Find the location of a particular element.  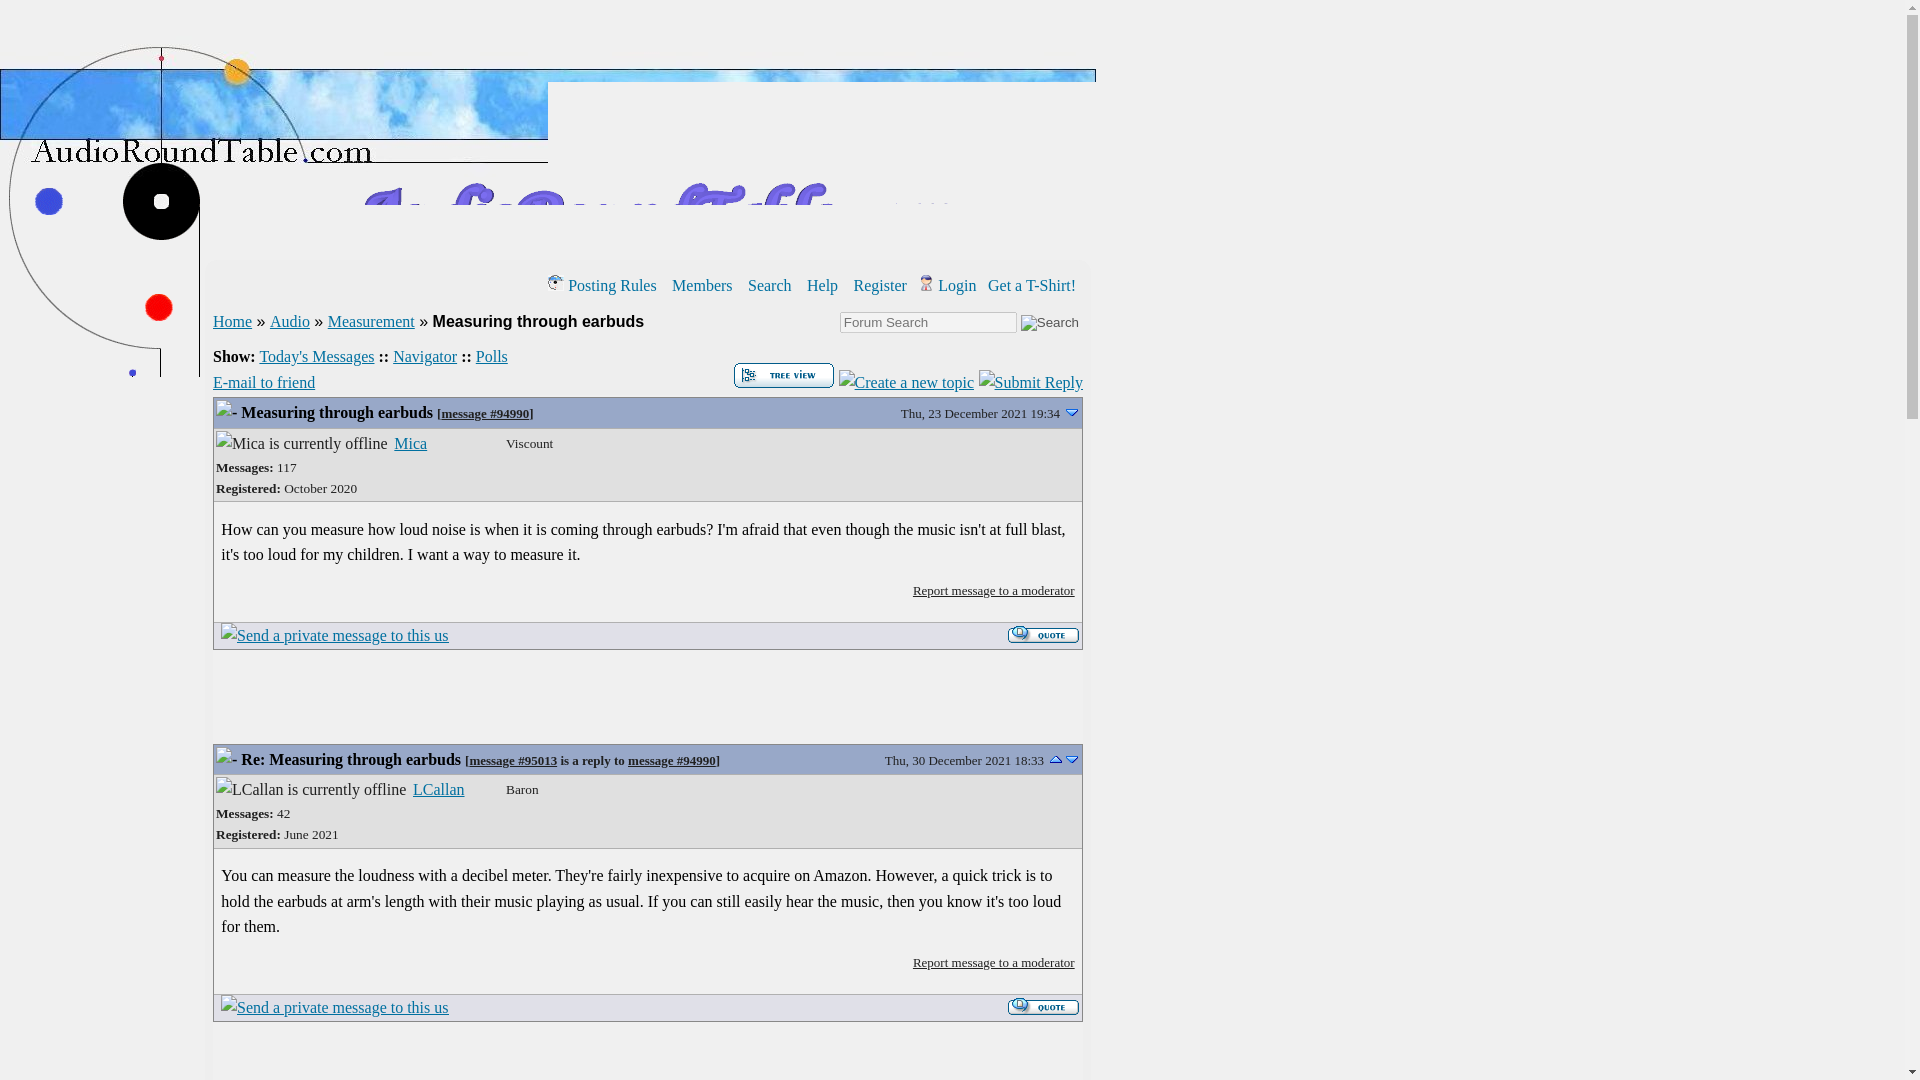

Register is located at coordinates (878, 284).